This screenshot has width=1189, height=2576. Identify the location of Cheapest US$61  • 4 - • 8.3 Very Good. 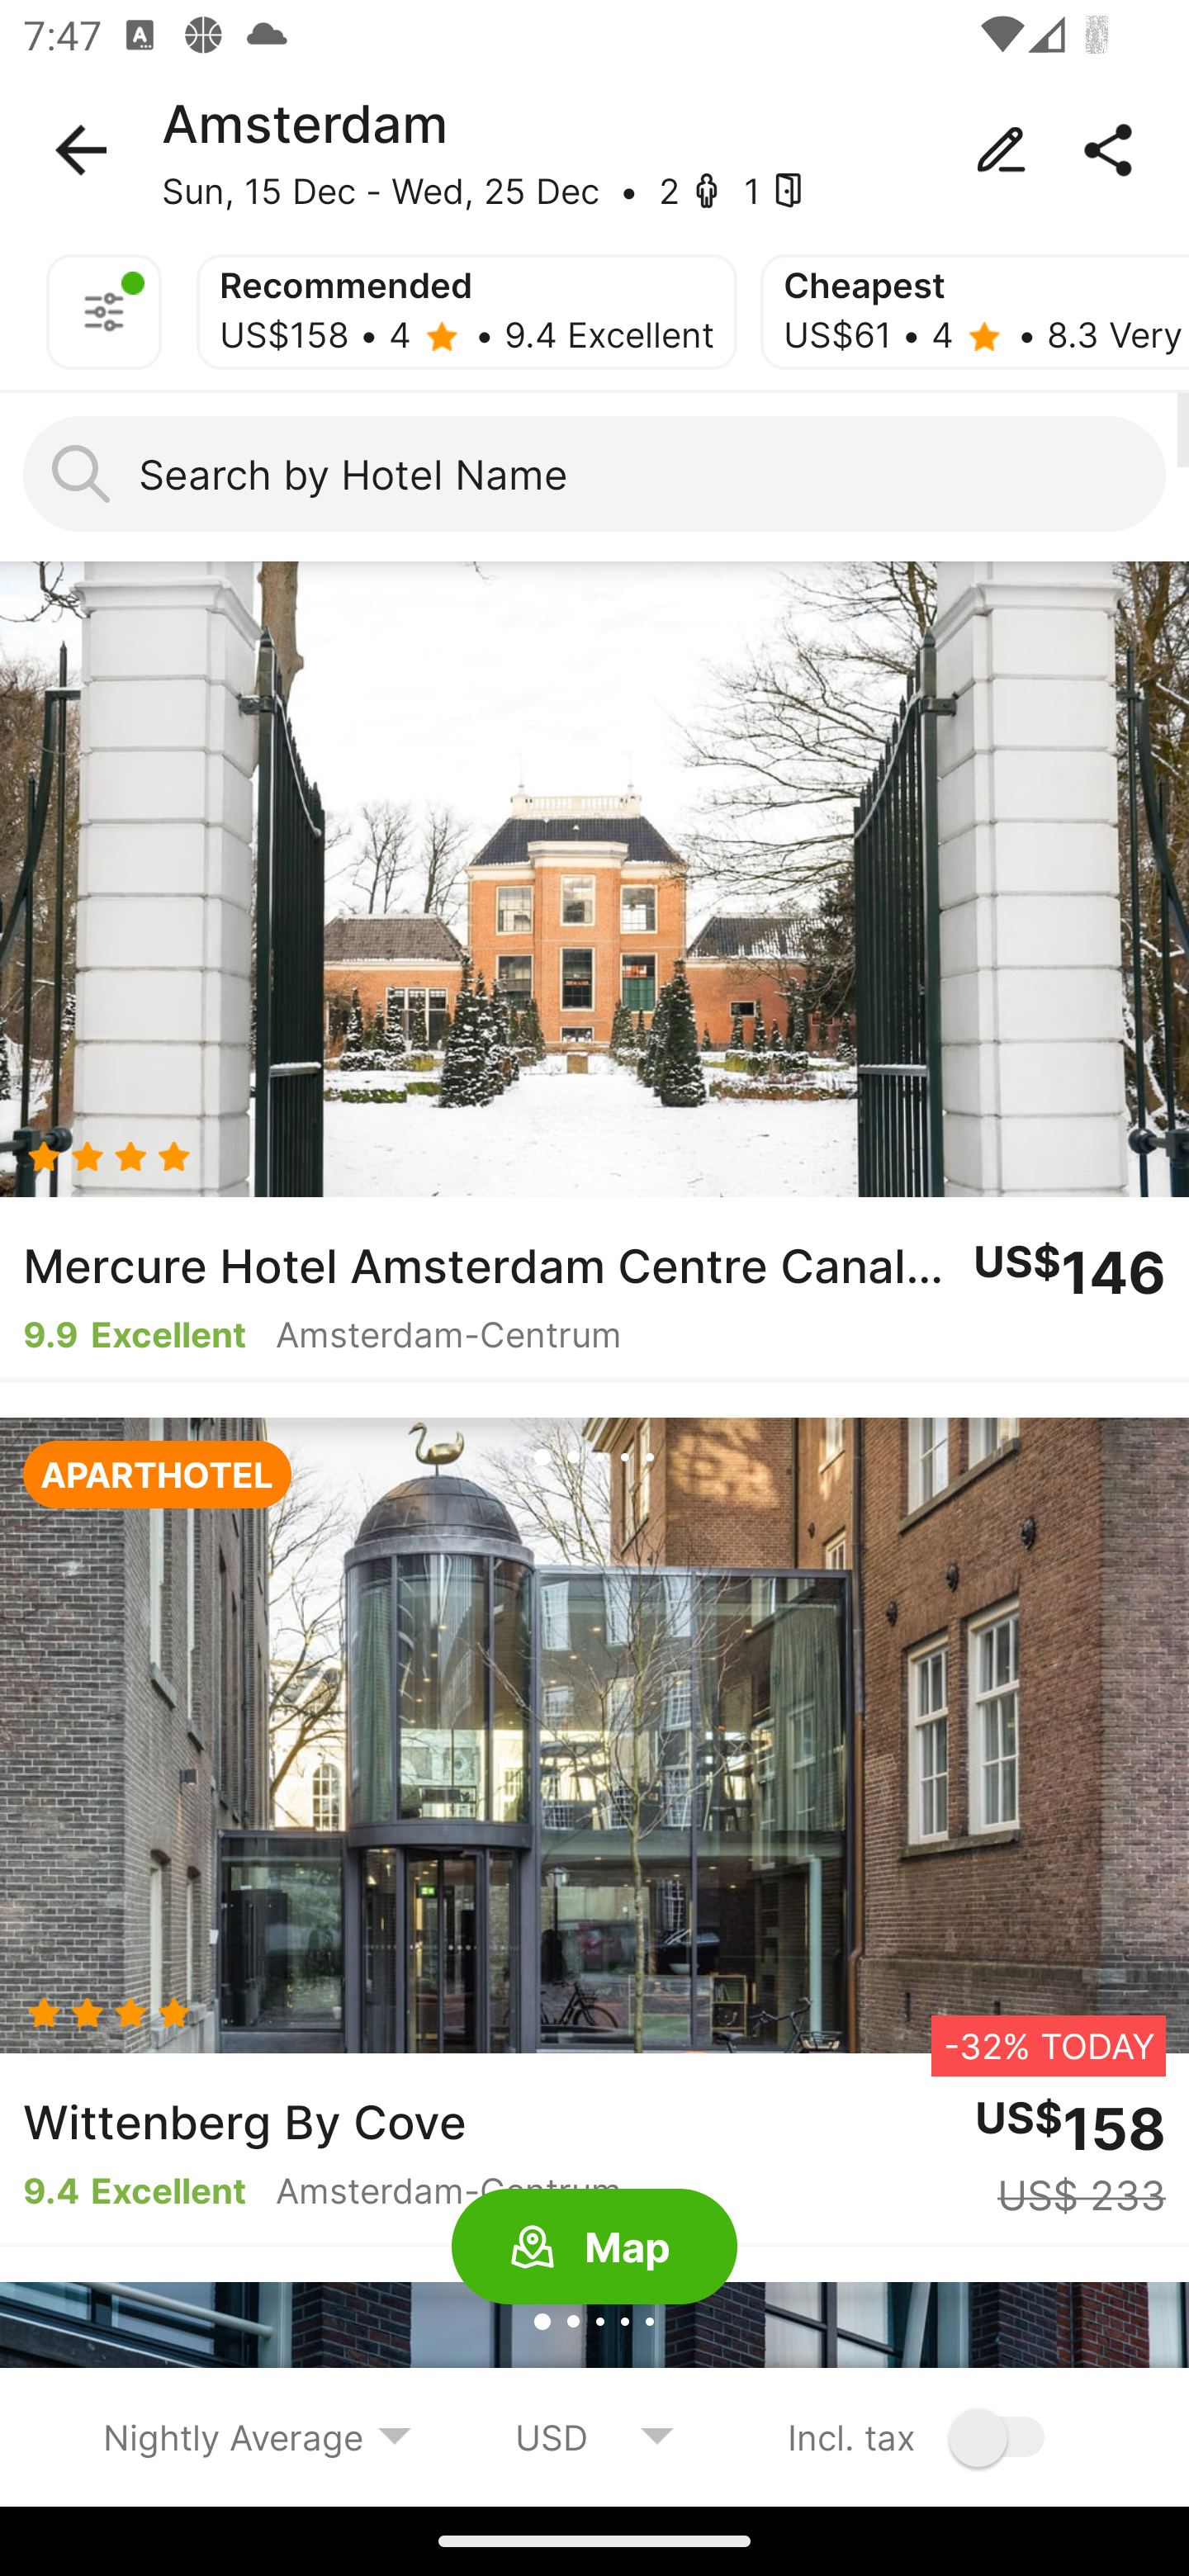
(974, 312).